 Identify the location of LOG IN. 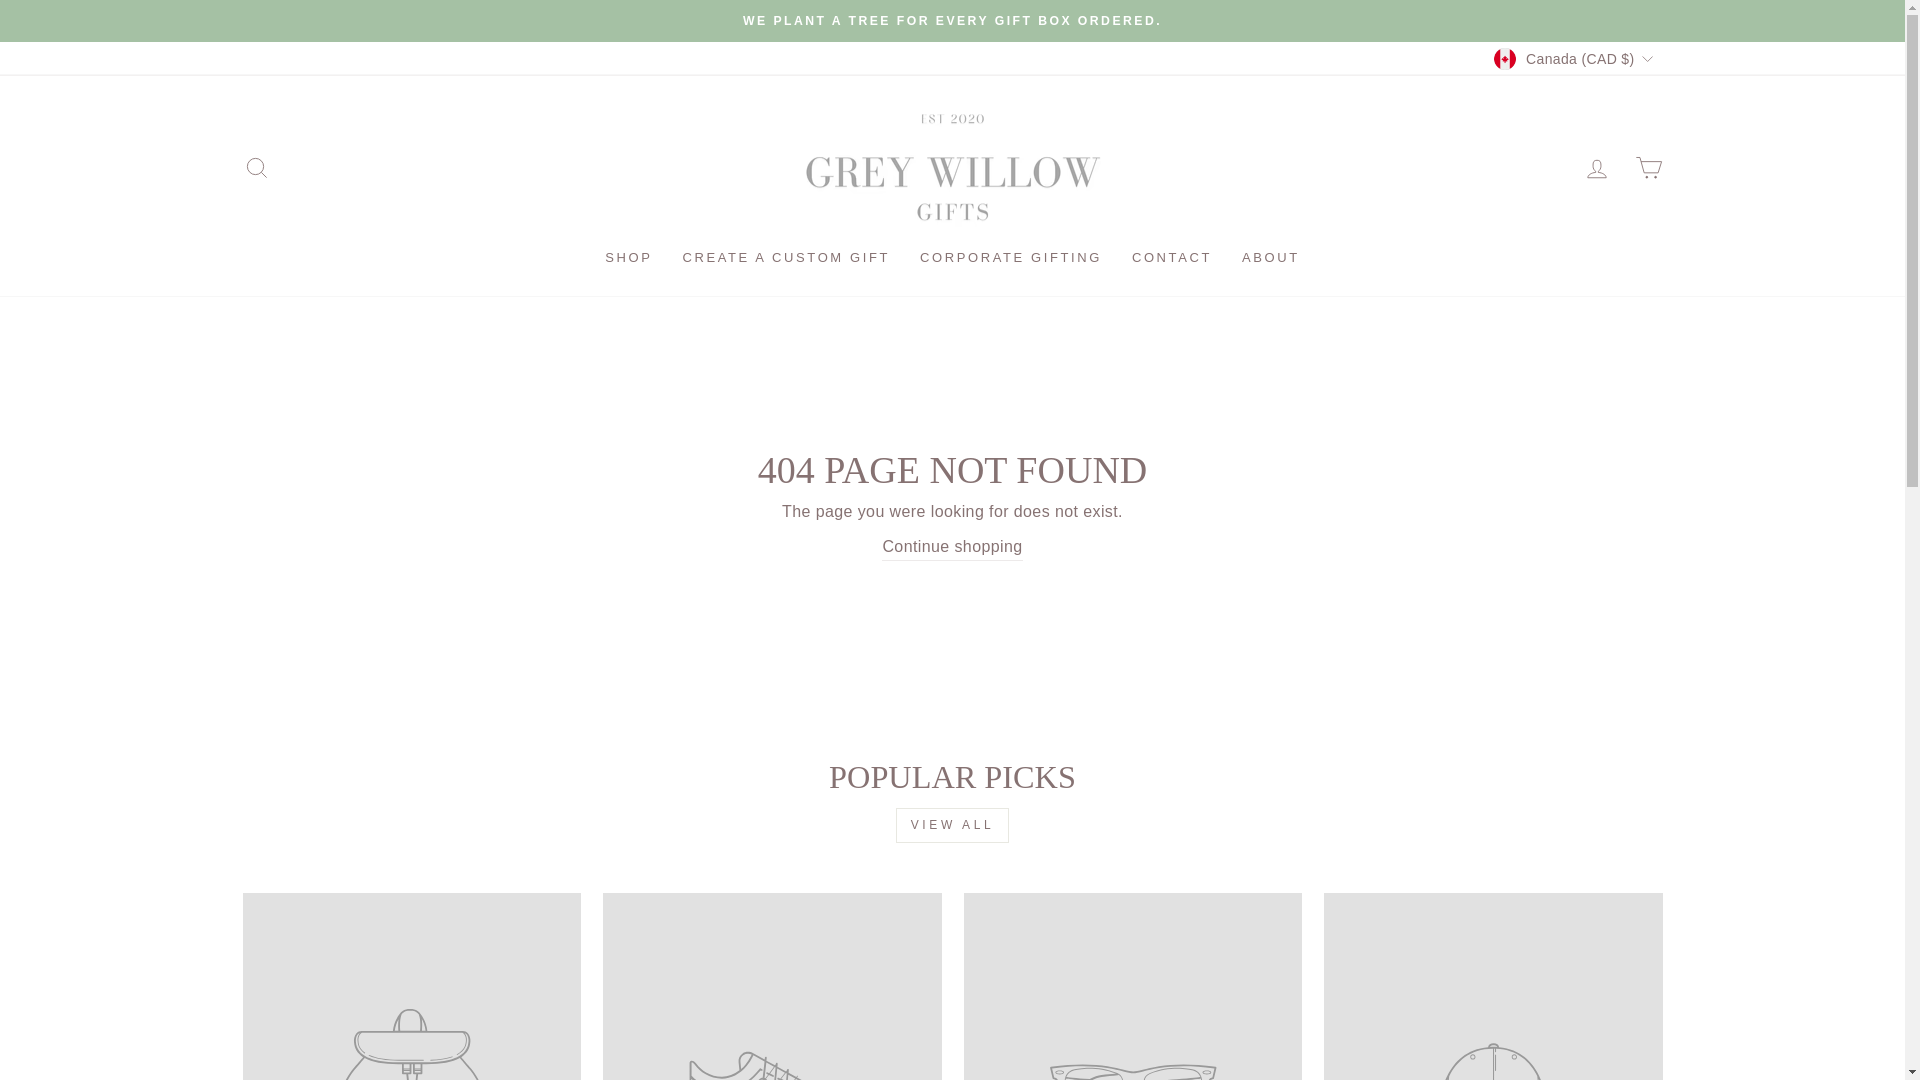
(1596, 168).